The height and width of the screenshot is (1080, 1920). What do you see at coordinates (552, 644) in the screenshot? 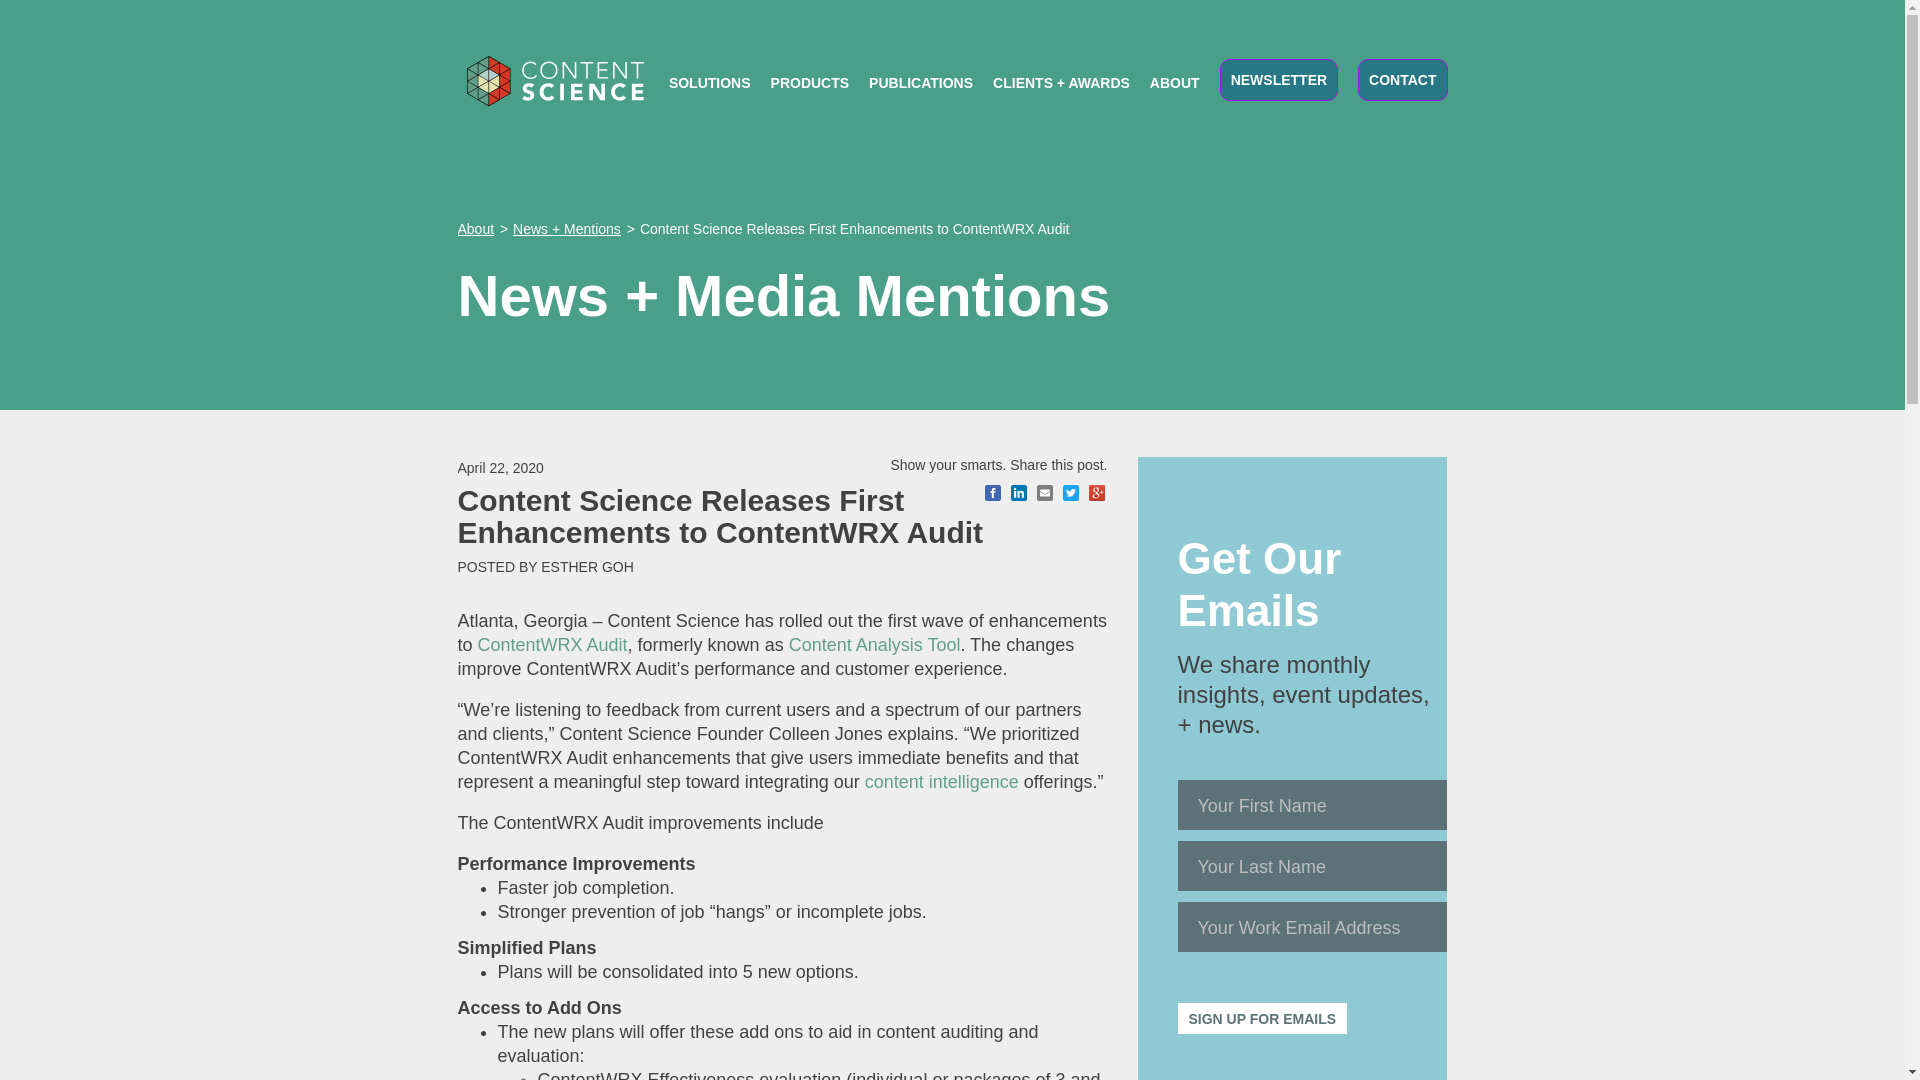
I see `ContentWRX Audit` at bounding box center [552, 644].